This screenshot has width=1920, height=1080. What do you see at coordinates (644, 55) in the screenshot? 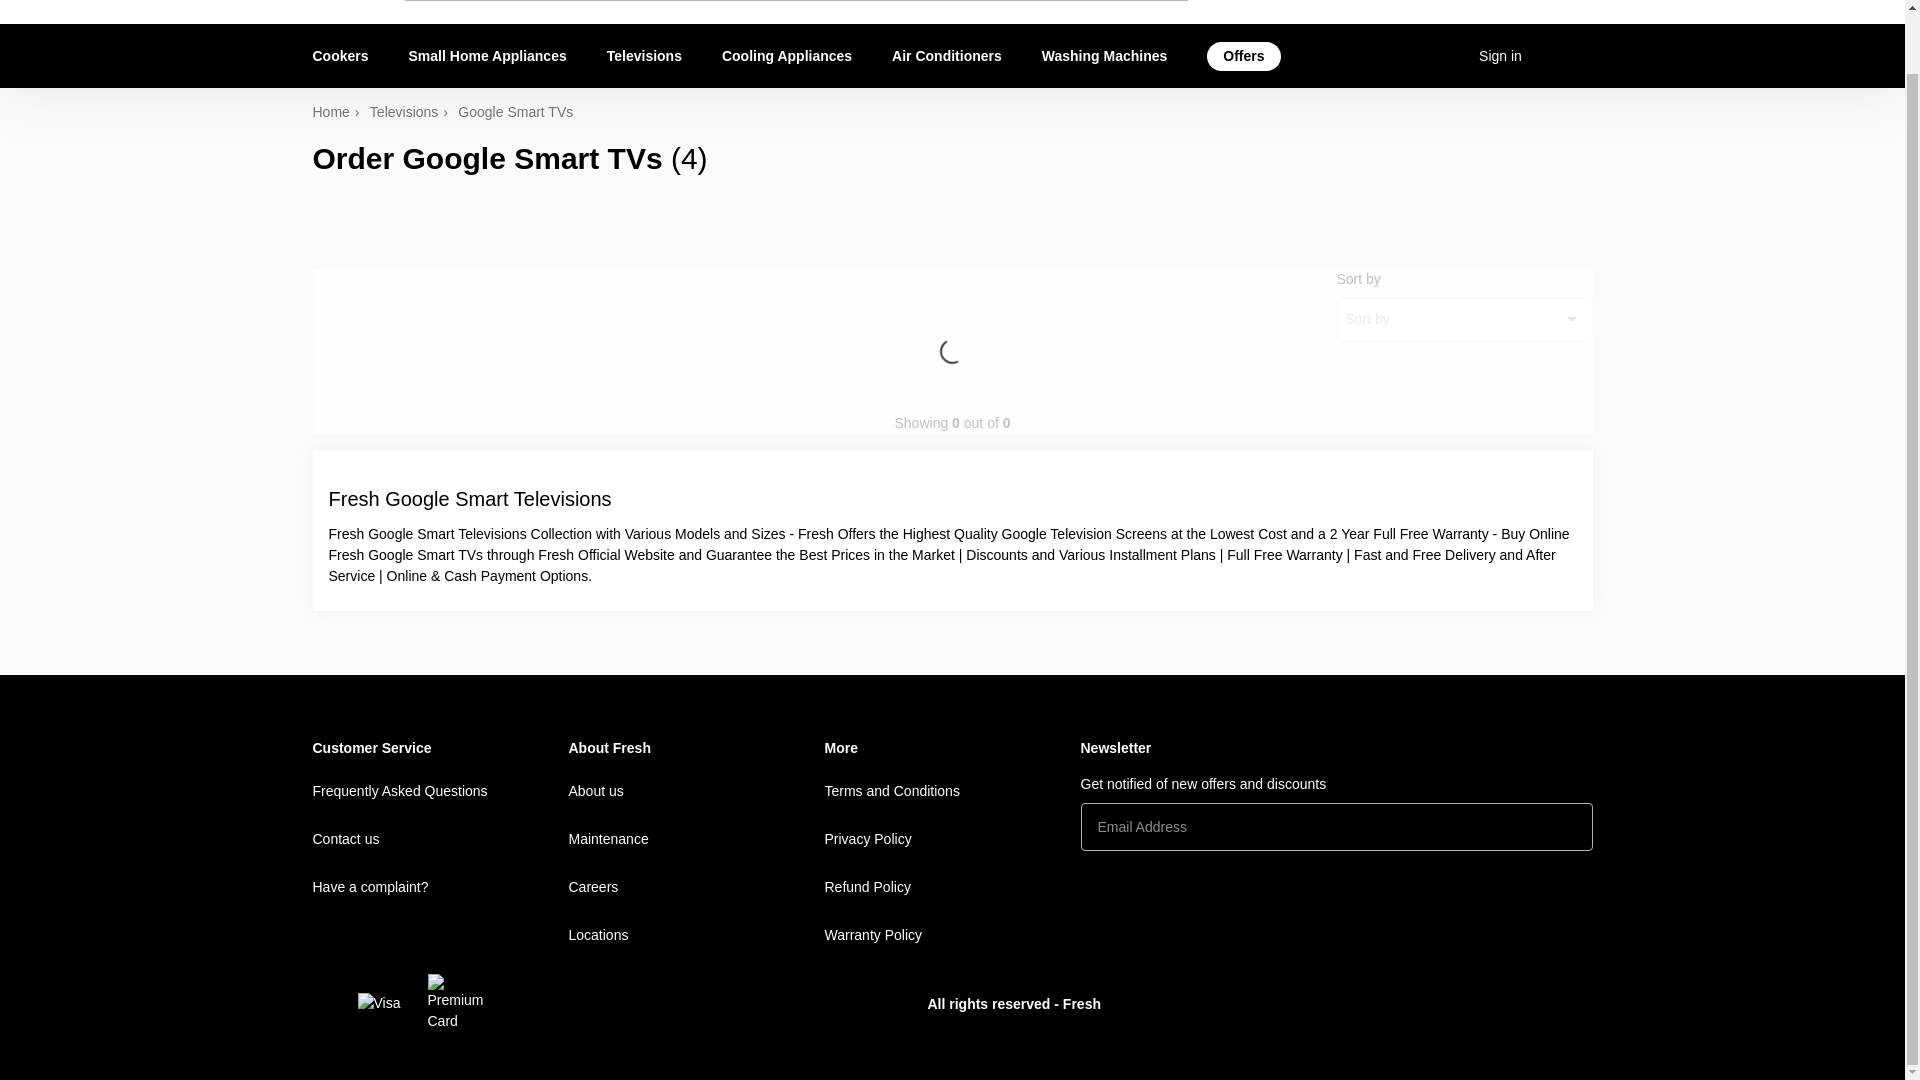
I see `Televisions` at bounding box center [644, 55].